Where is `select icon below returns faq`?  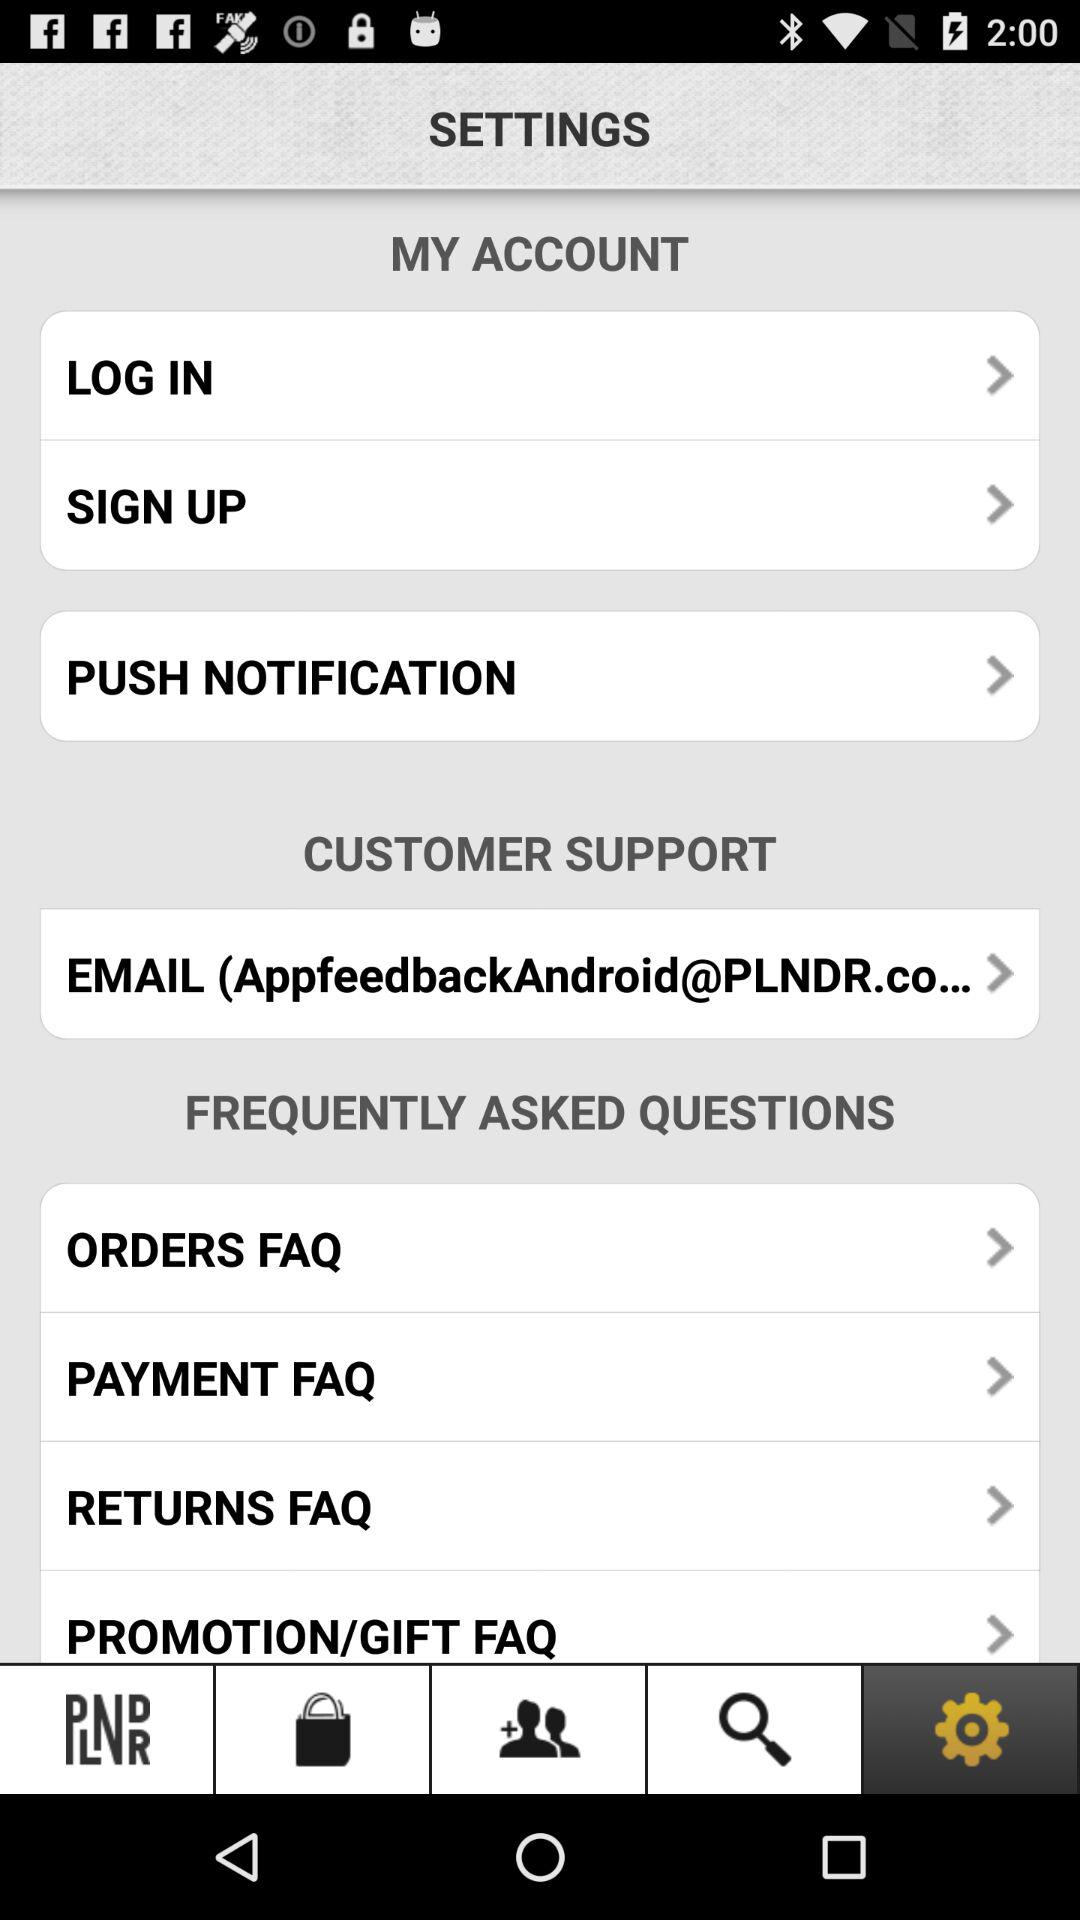
select icon below returns faq is located at coordinates (540, 1616).